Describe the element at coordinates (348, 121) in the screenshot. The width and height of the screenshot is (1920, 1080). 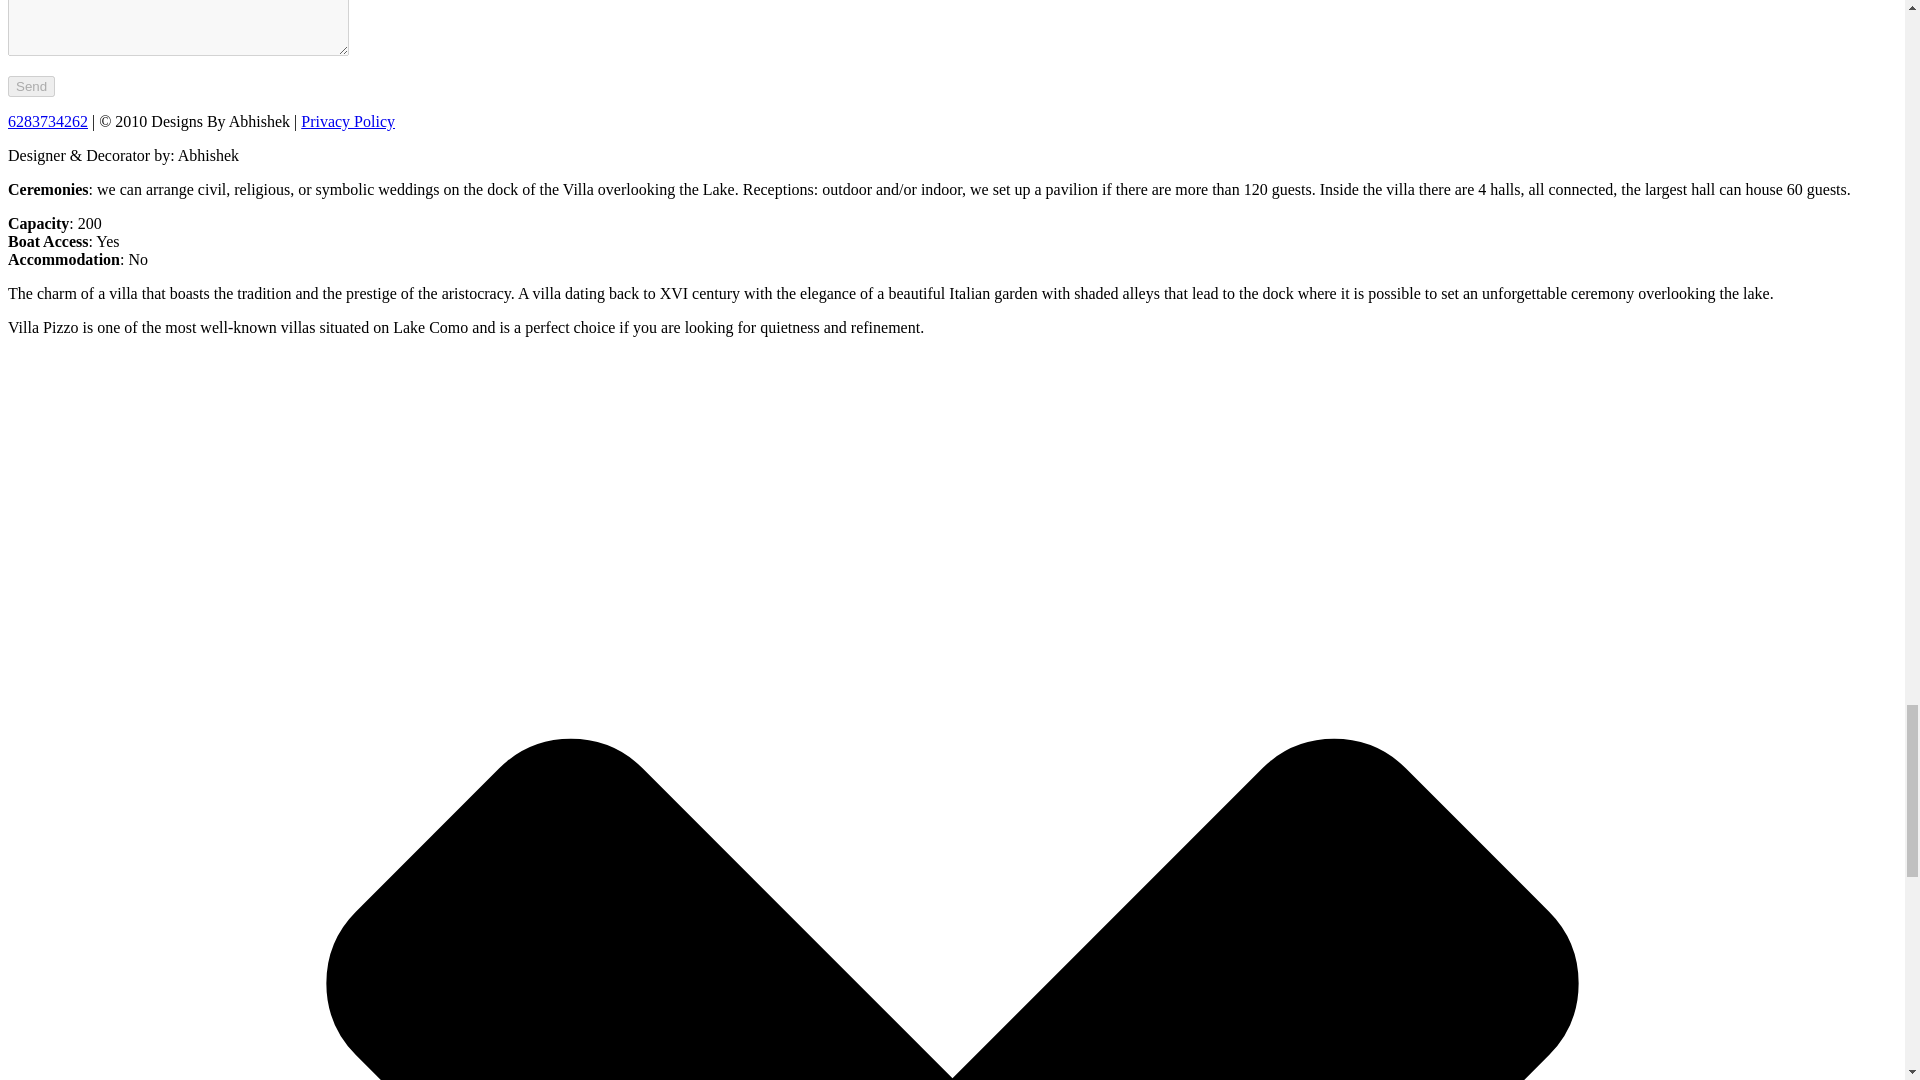
I see `Privacy Policy` at that location.